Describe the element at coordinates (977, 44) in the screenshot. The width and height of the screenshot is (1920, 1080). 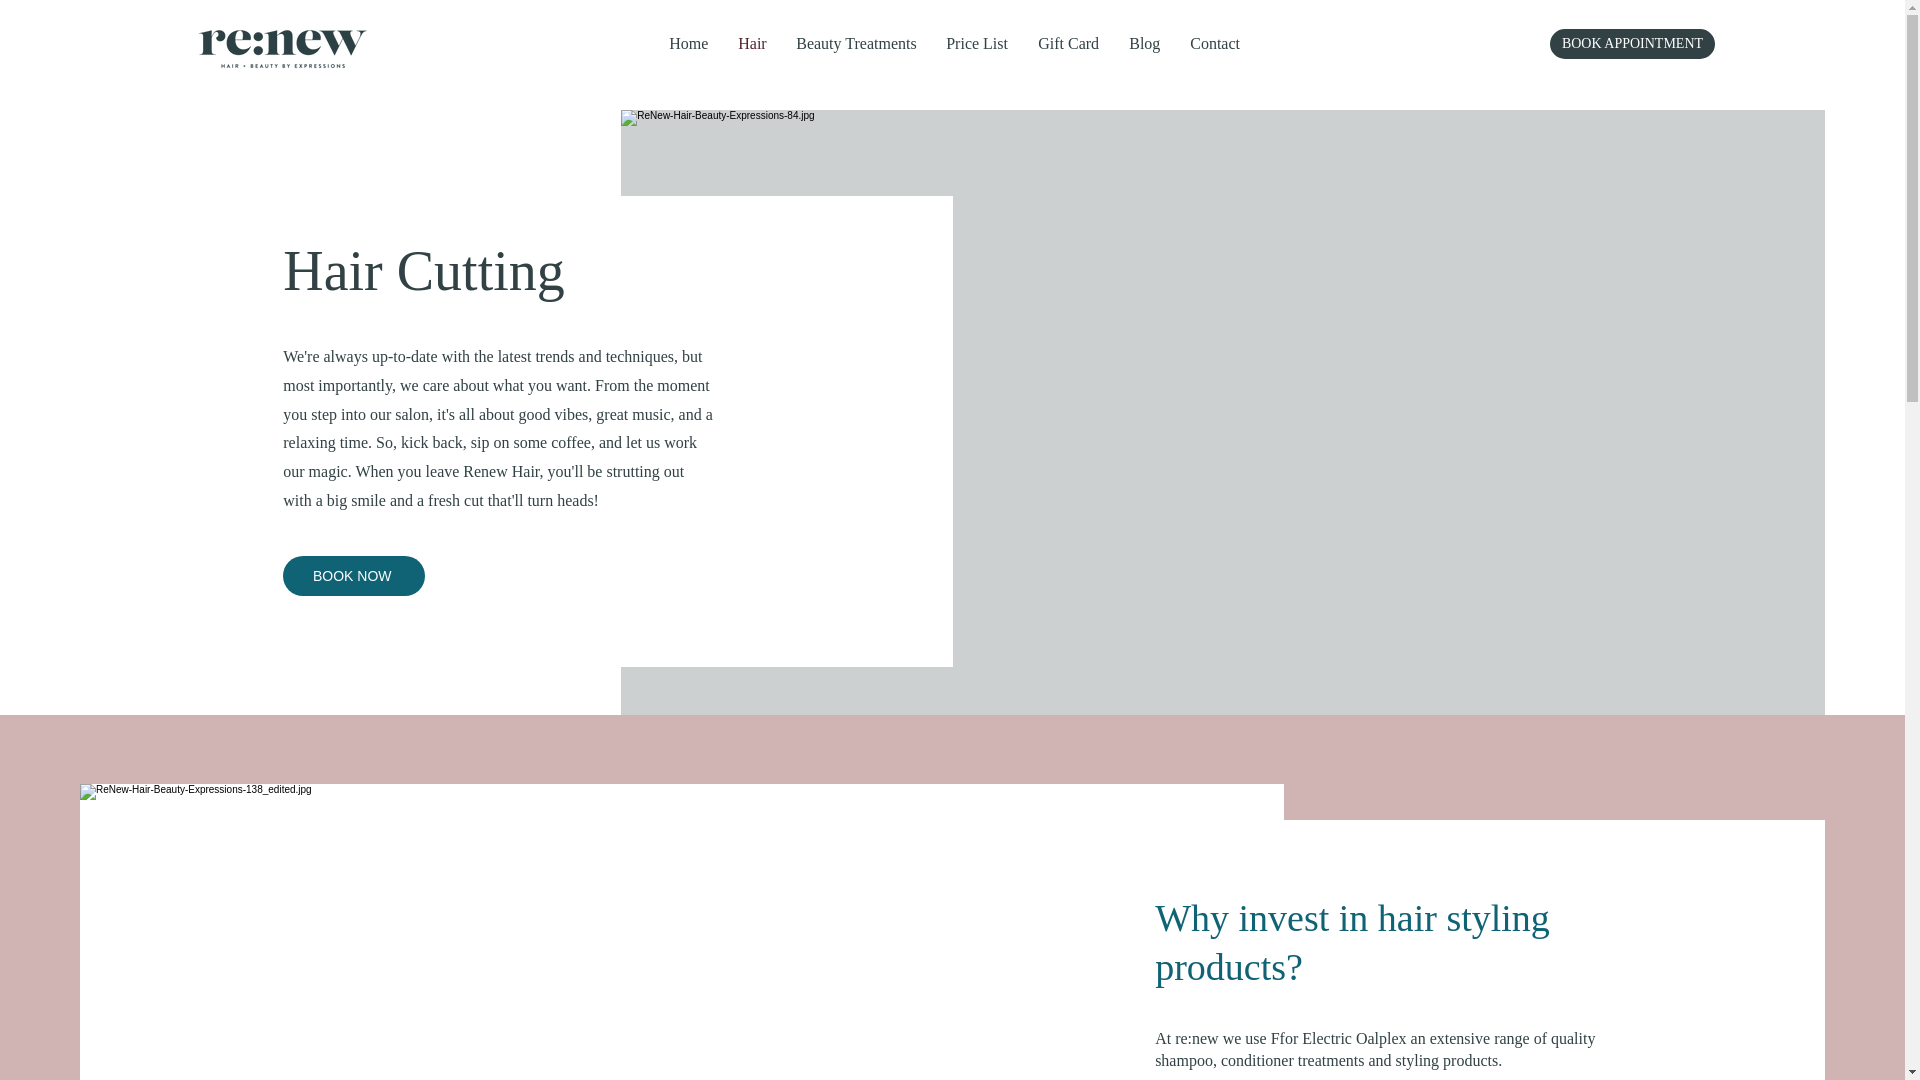
I see `Price List` at that location.